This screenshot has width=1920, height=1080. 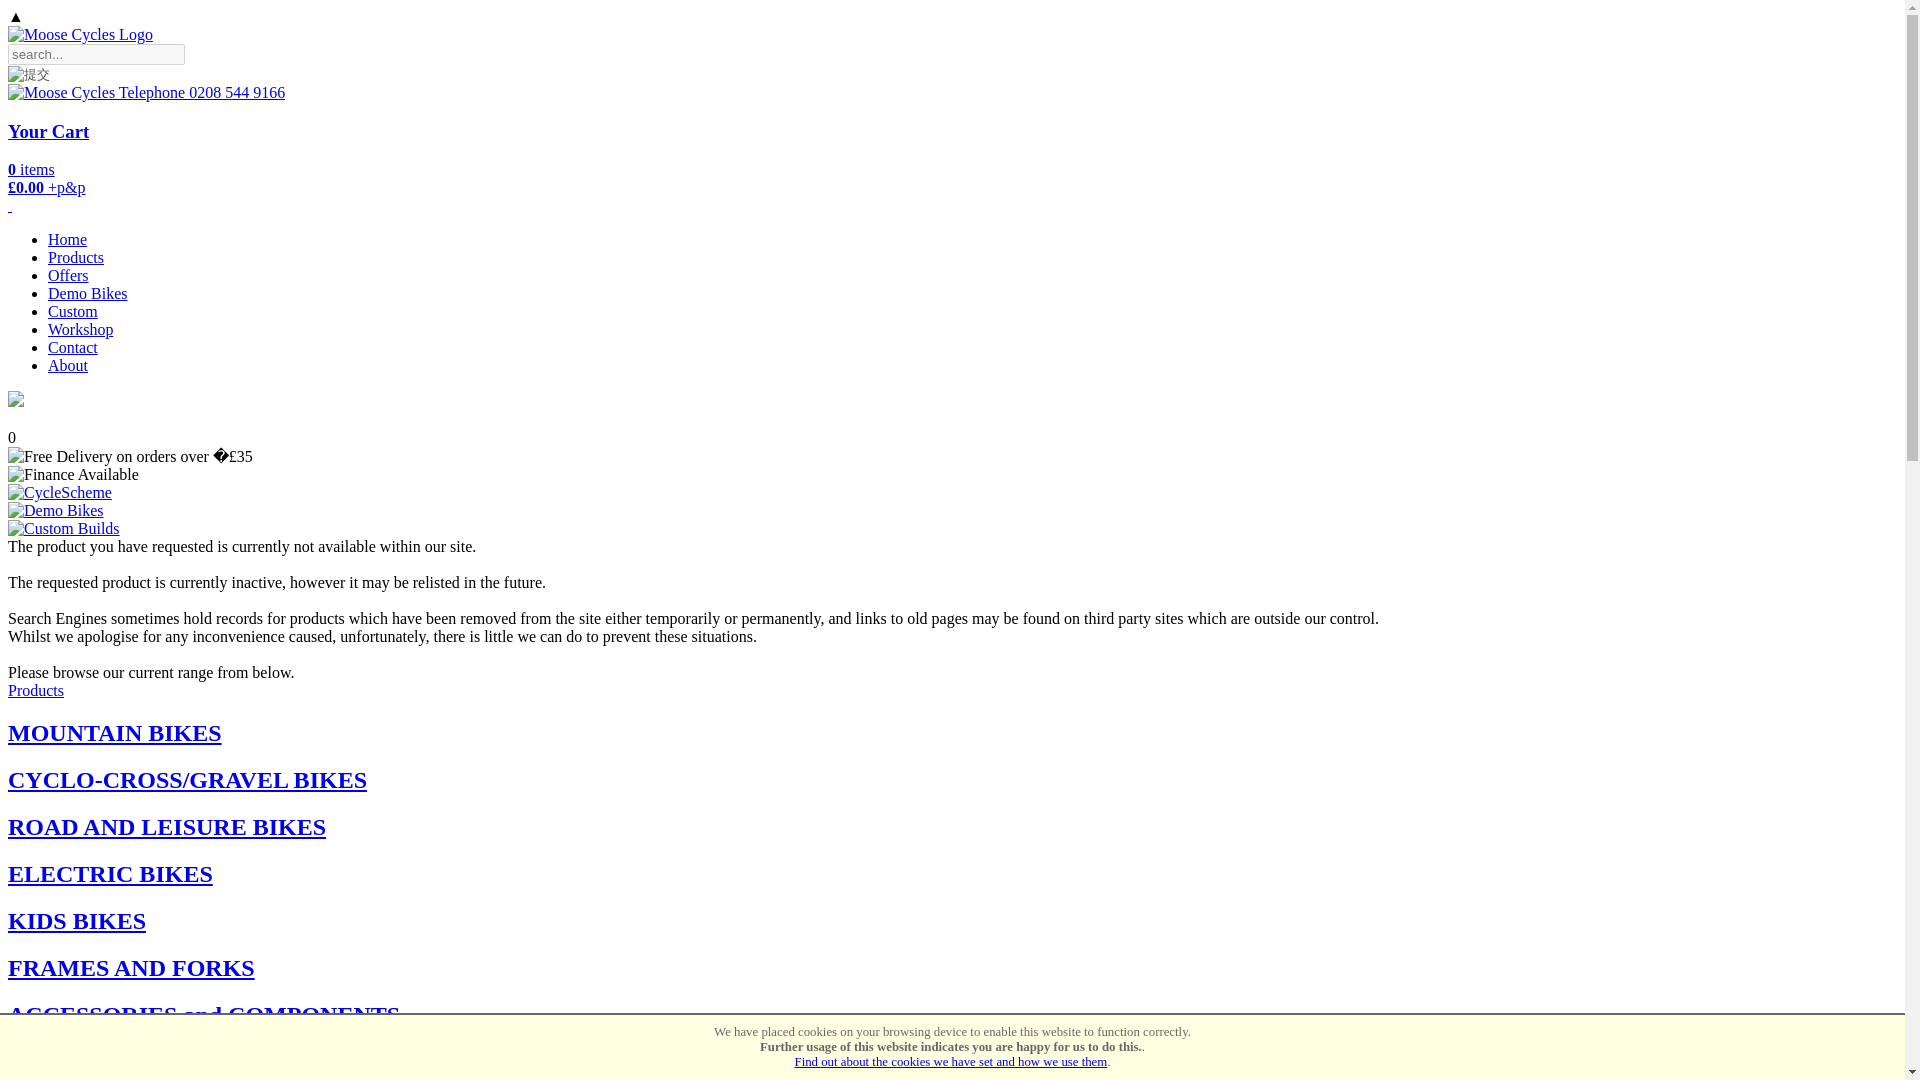 I want to click on About, so click(x=68, y=365).